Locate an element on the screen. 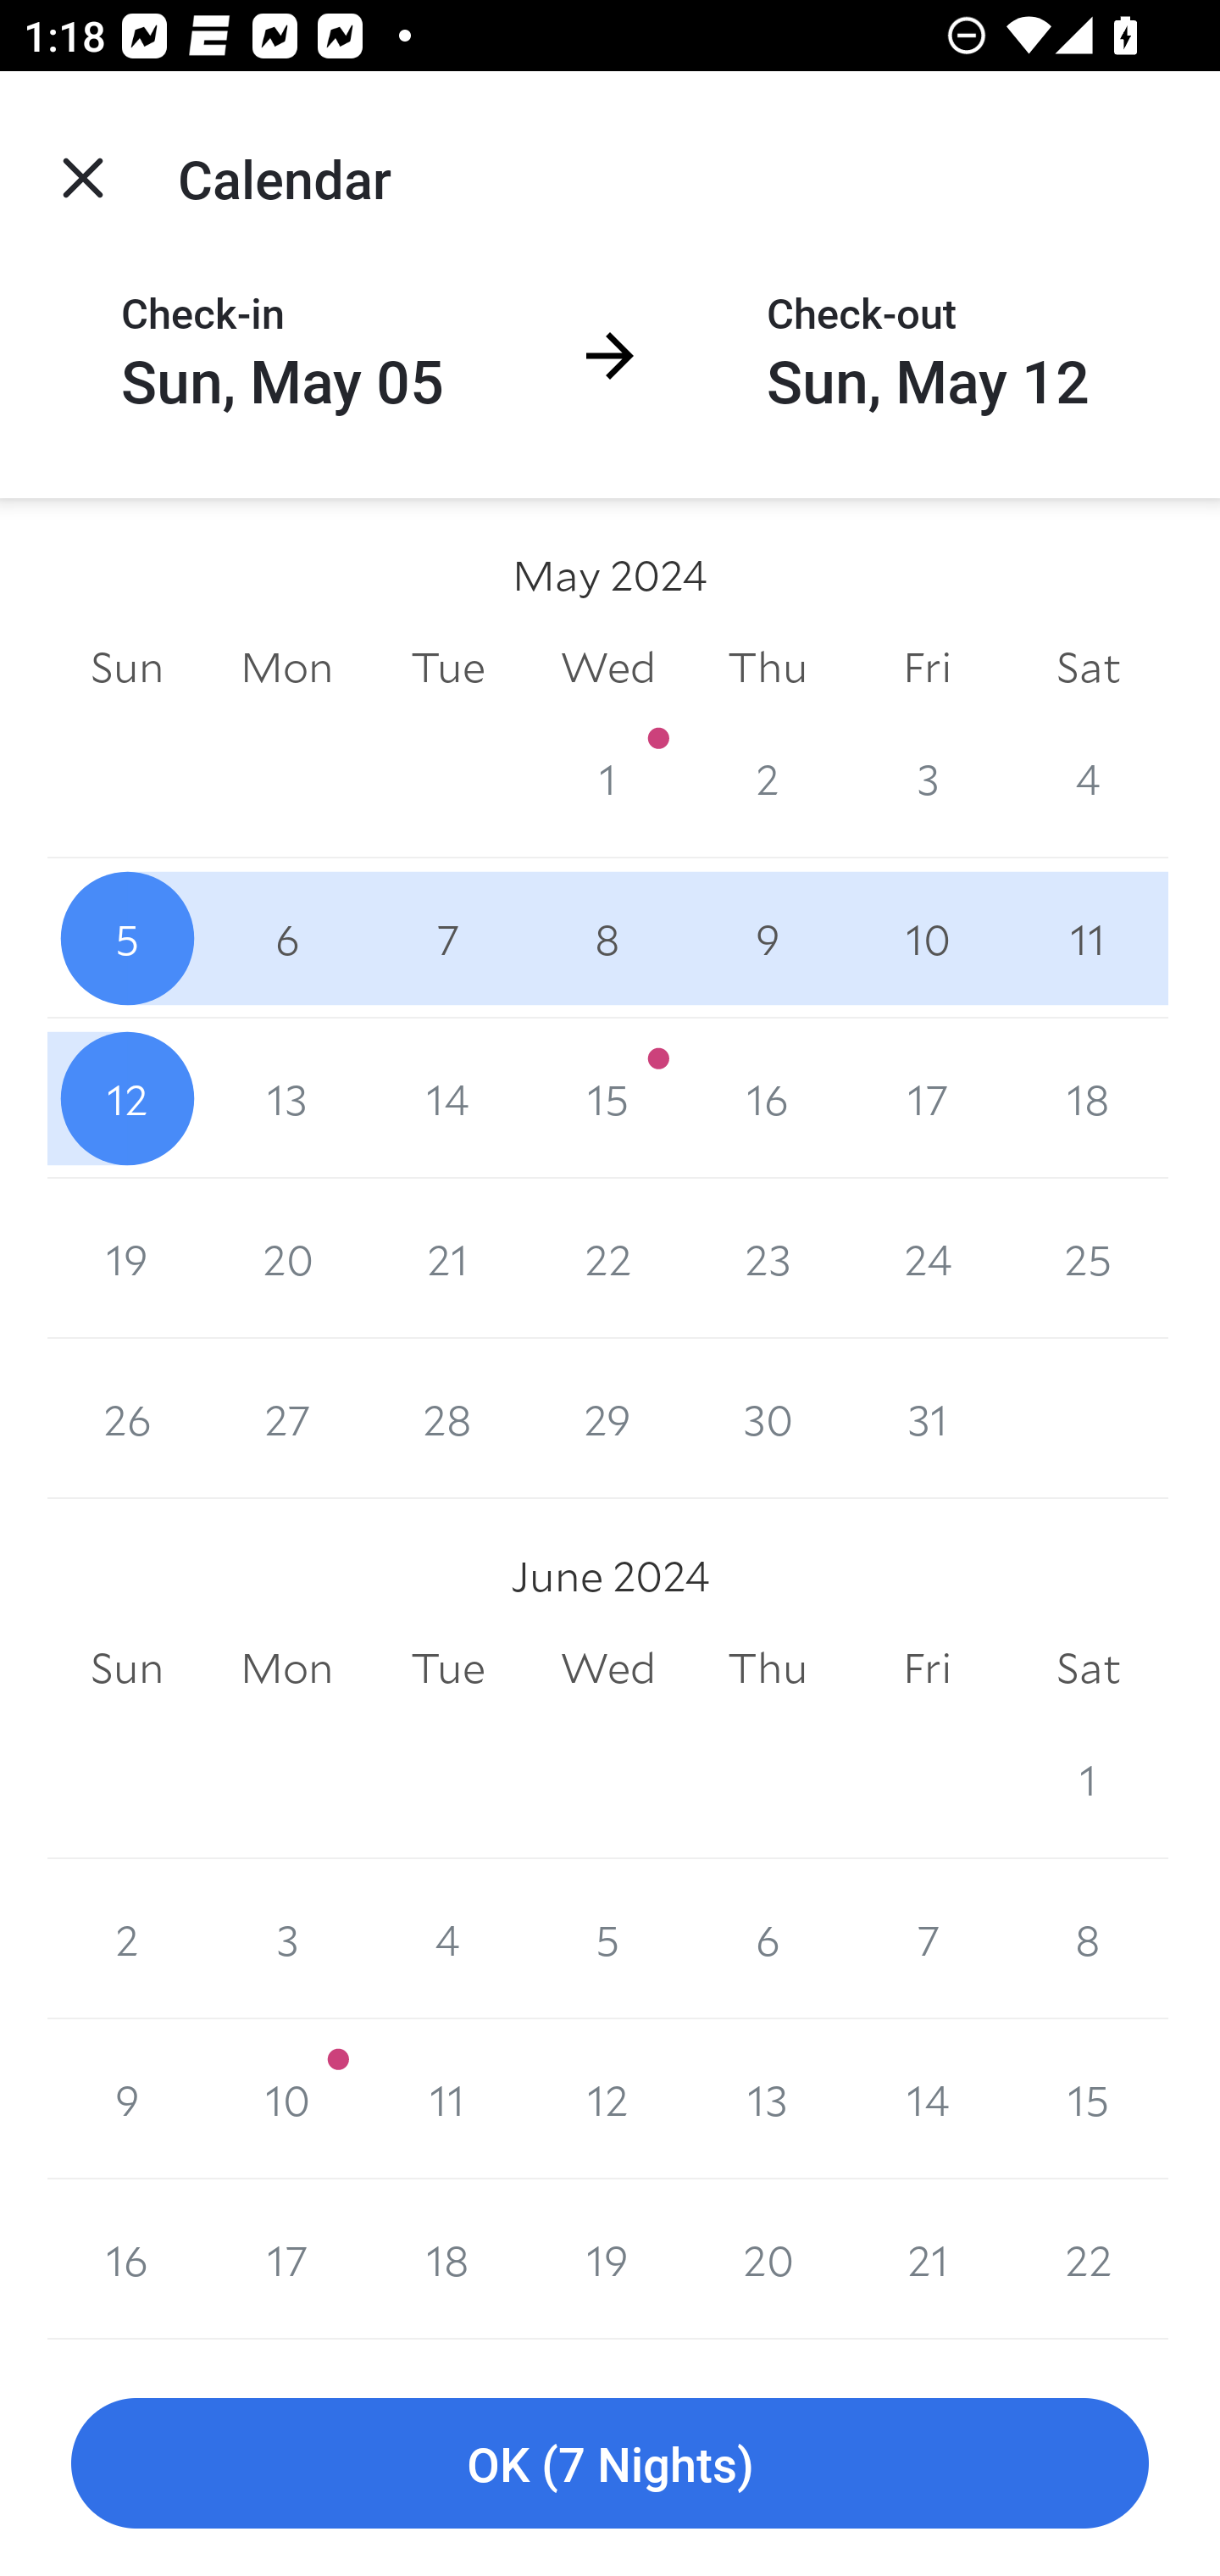  16 16 May 2024 is located at coordinates (768, 1098).